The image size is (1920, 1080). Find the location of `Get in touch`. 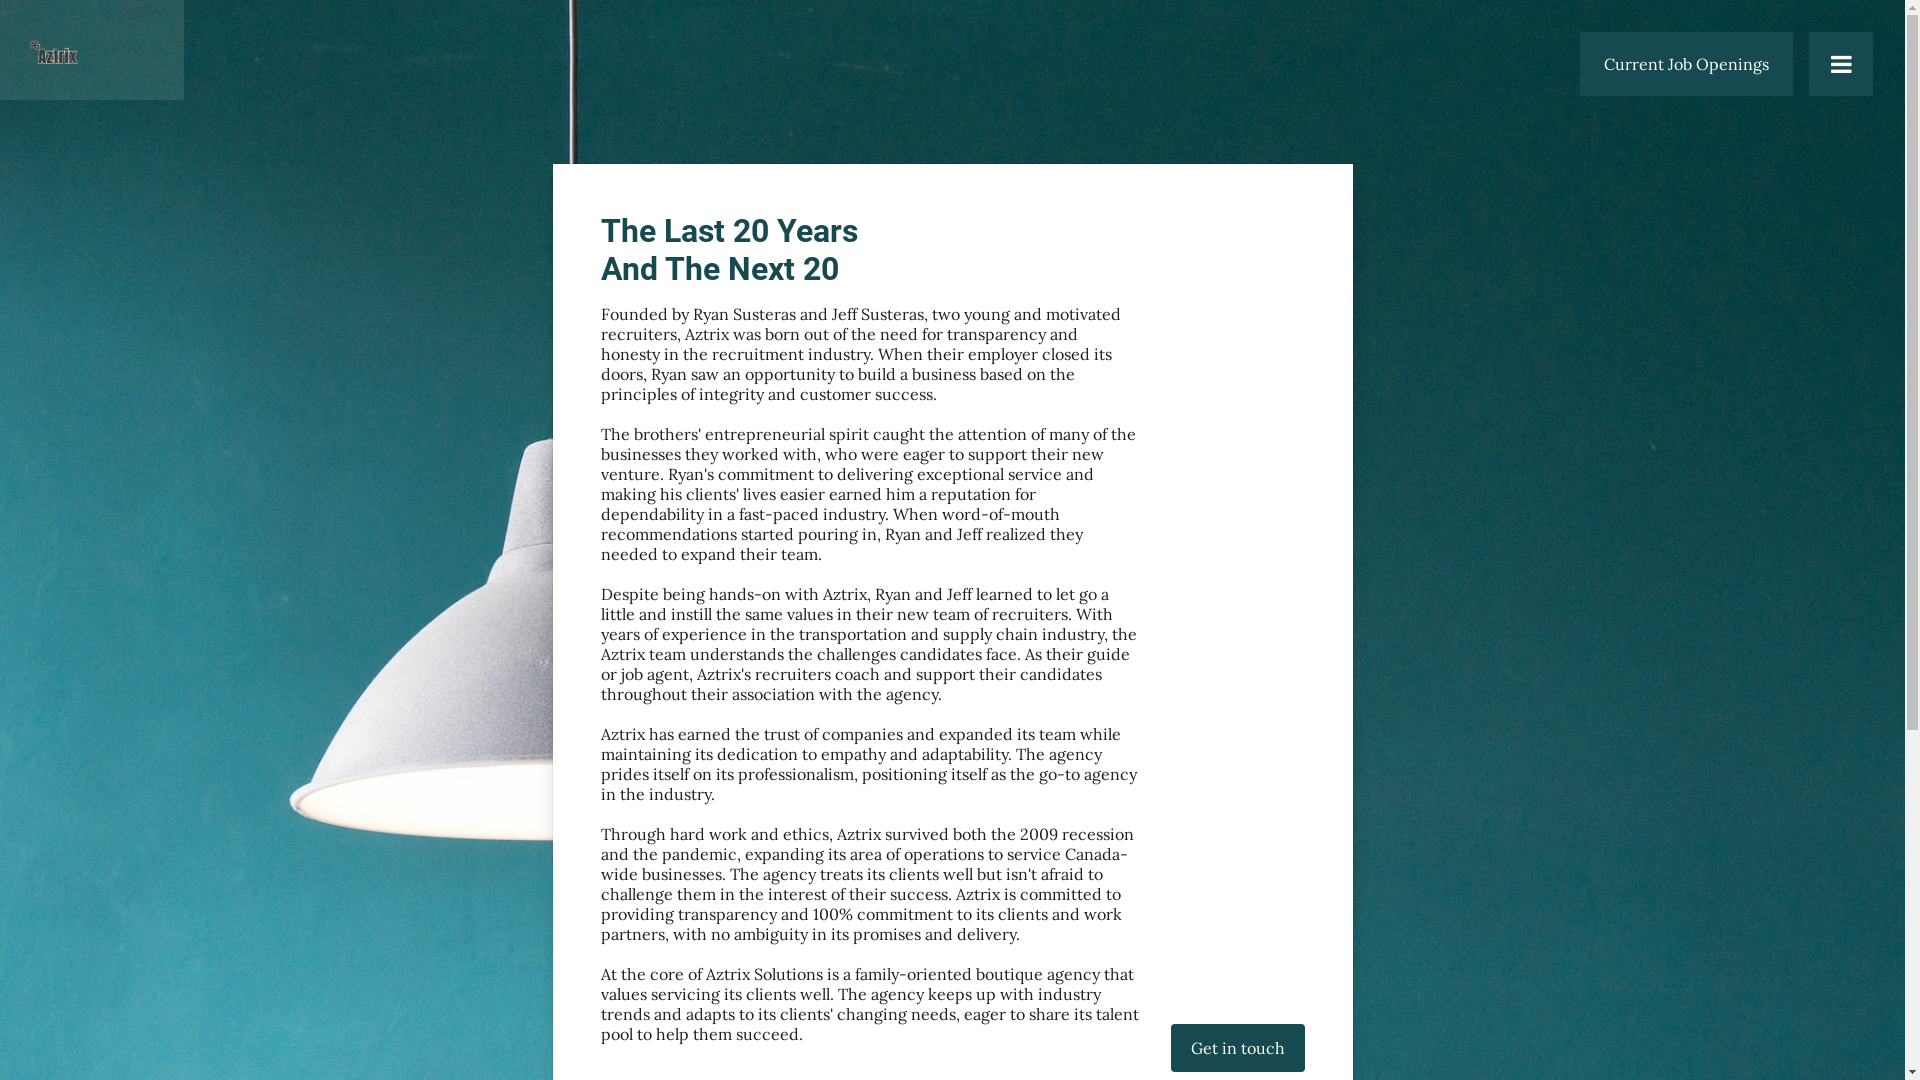

Get in touch is located at coordinates (1237, 1048).